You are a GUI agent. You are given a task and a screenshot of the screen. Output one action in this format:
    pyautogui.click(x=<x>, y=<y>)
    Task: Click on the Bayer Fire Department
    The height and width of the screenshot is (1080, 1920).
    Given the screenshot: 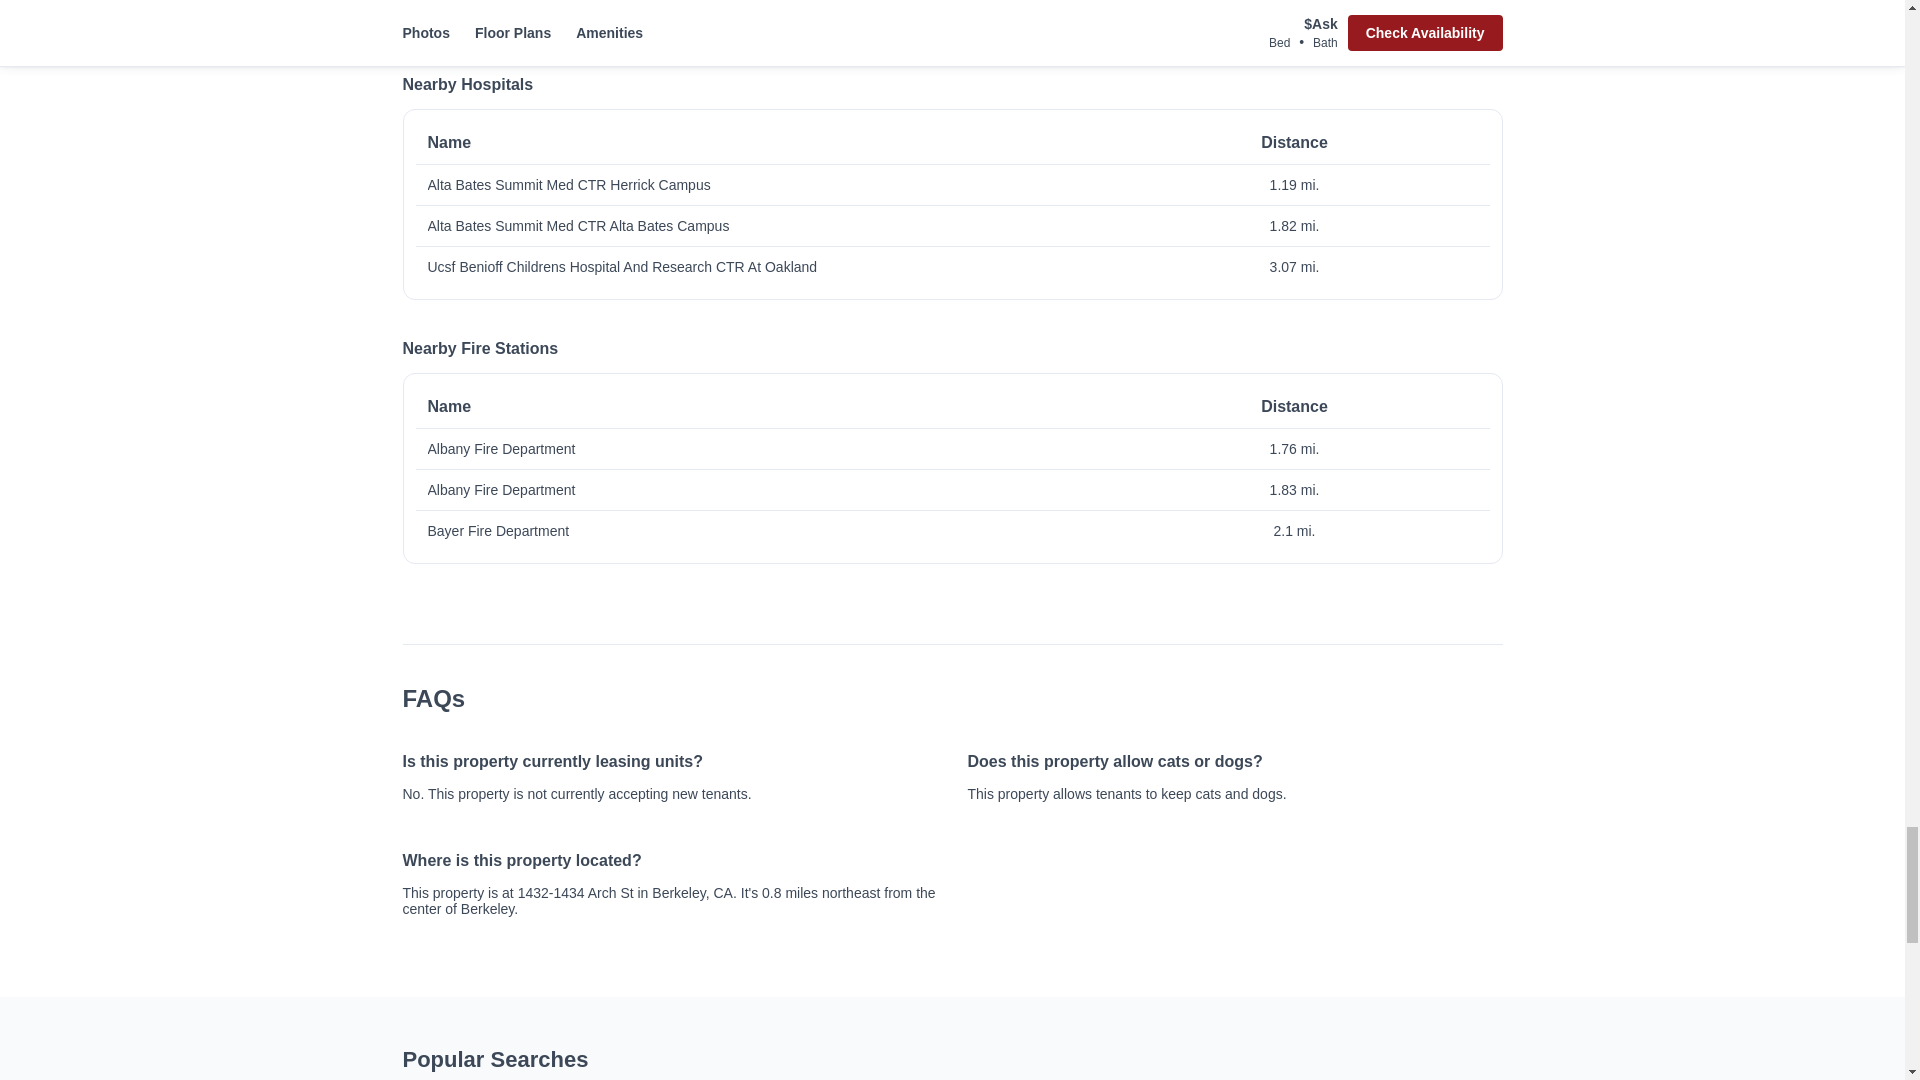 What is the action you would take?
    pyautogui.click(x=776, y=530)
    